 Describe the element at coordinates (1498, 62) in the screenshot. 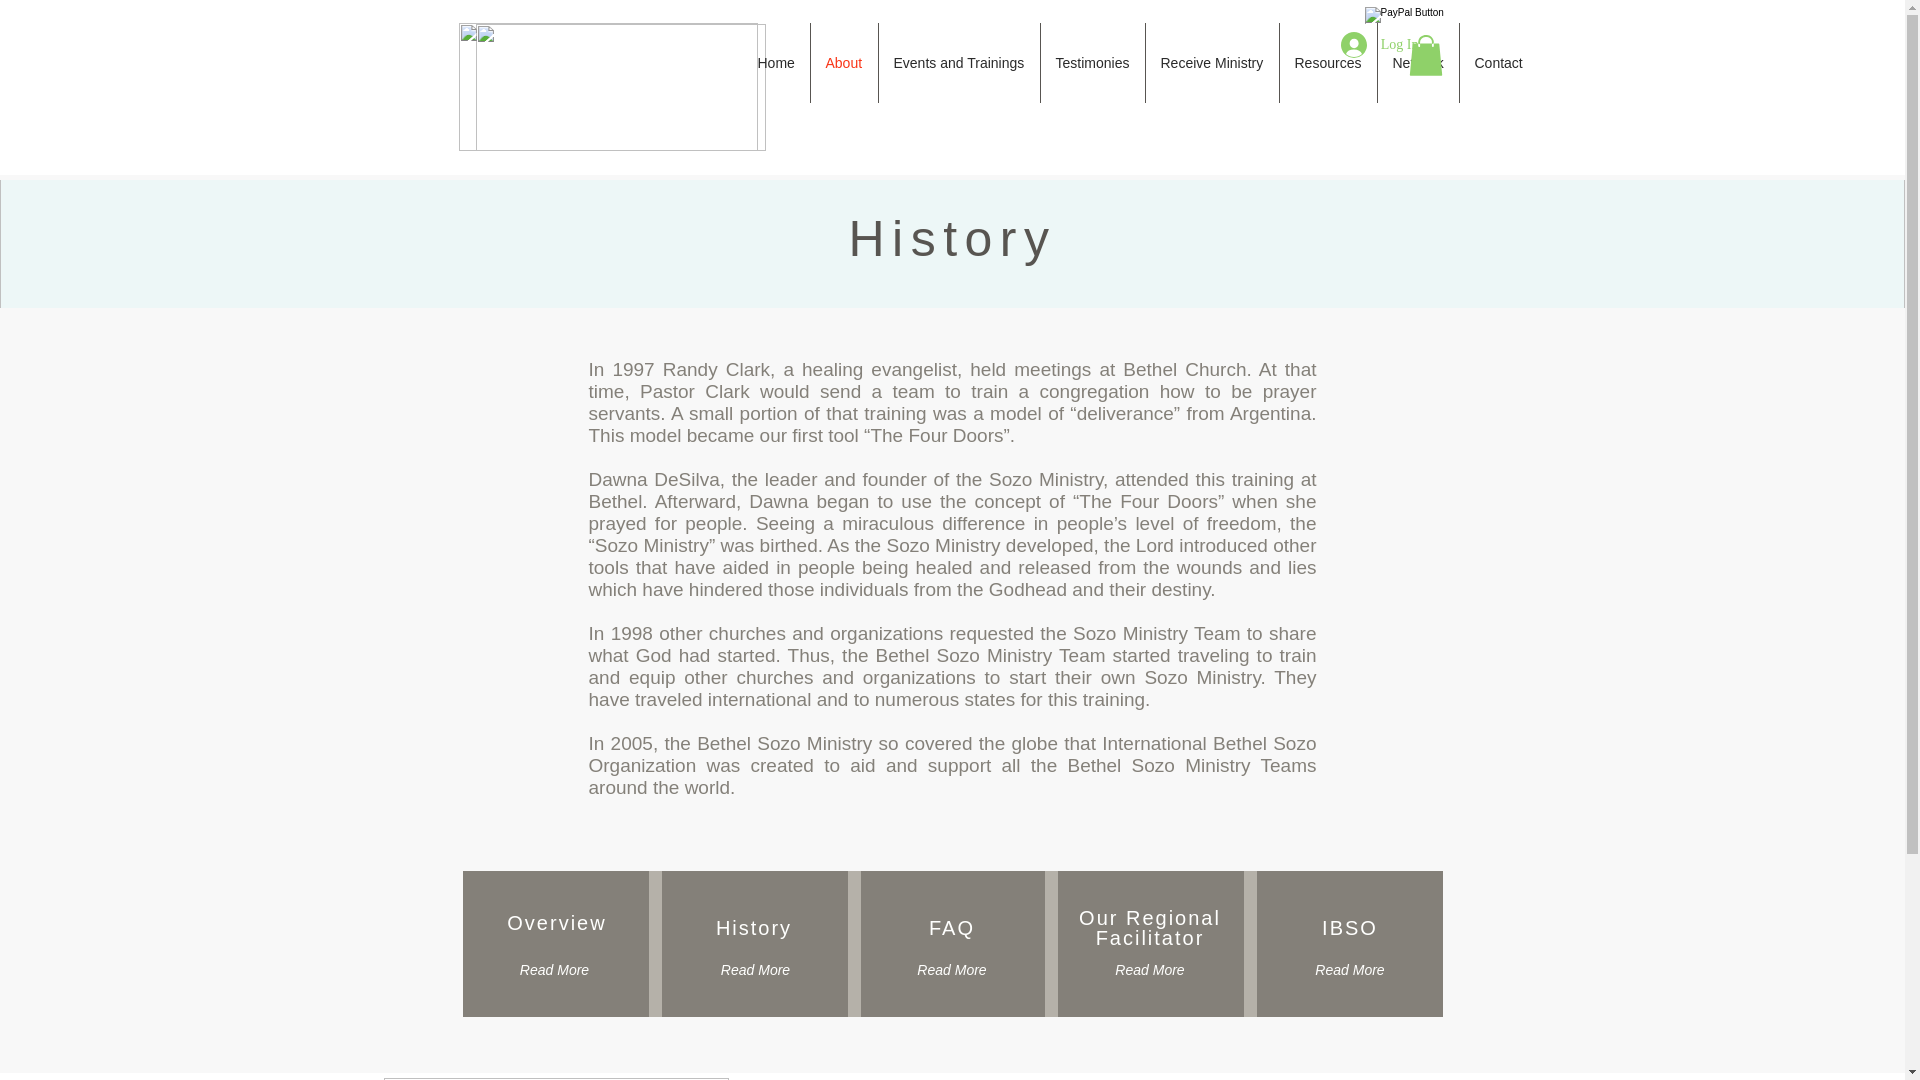

I see `Contact` at that location.